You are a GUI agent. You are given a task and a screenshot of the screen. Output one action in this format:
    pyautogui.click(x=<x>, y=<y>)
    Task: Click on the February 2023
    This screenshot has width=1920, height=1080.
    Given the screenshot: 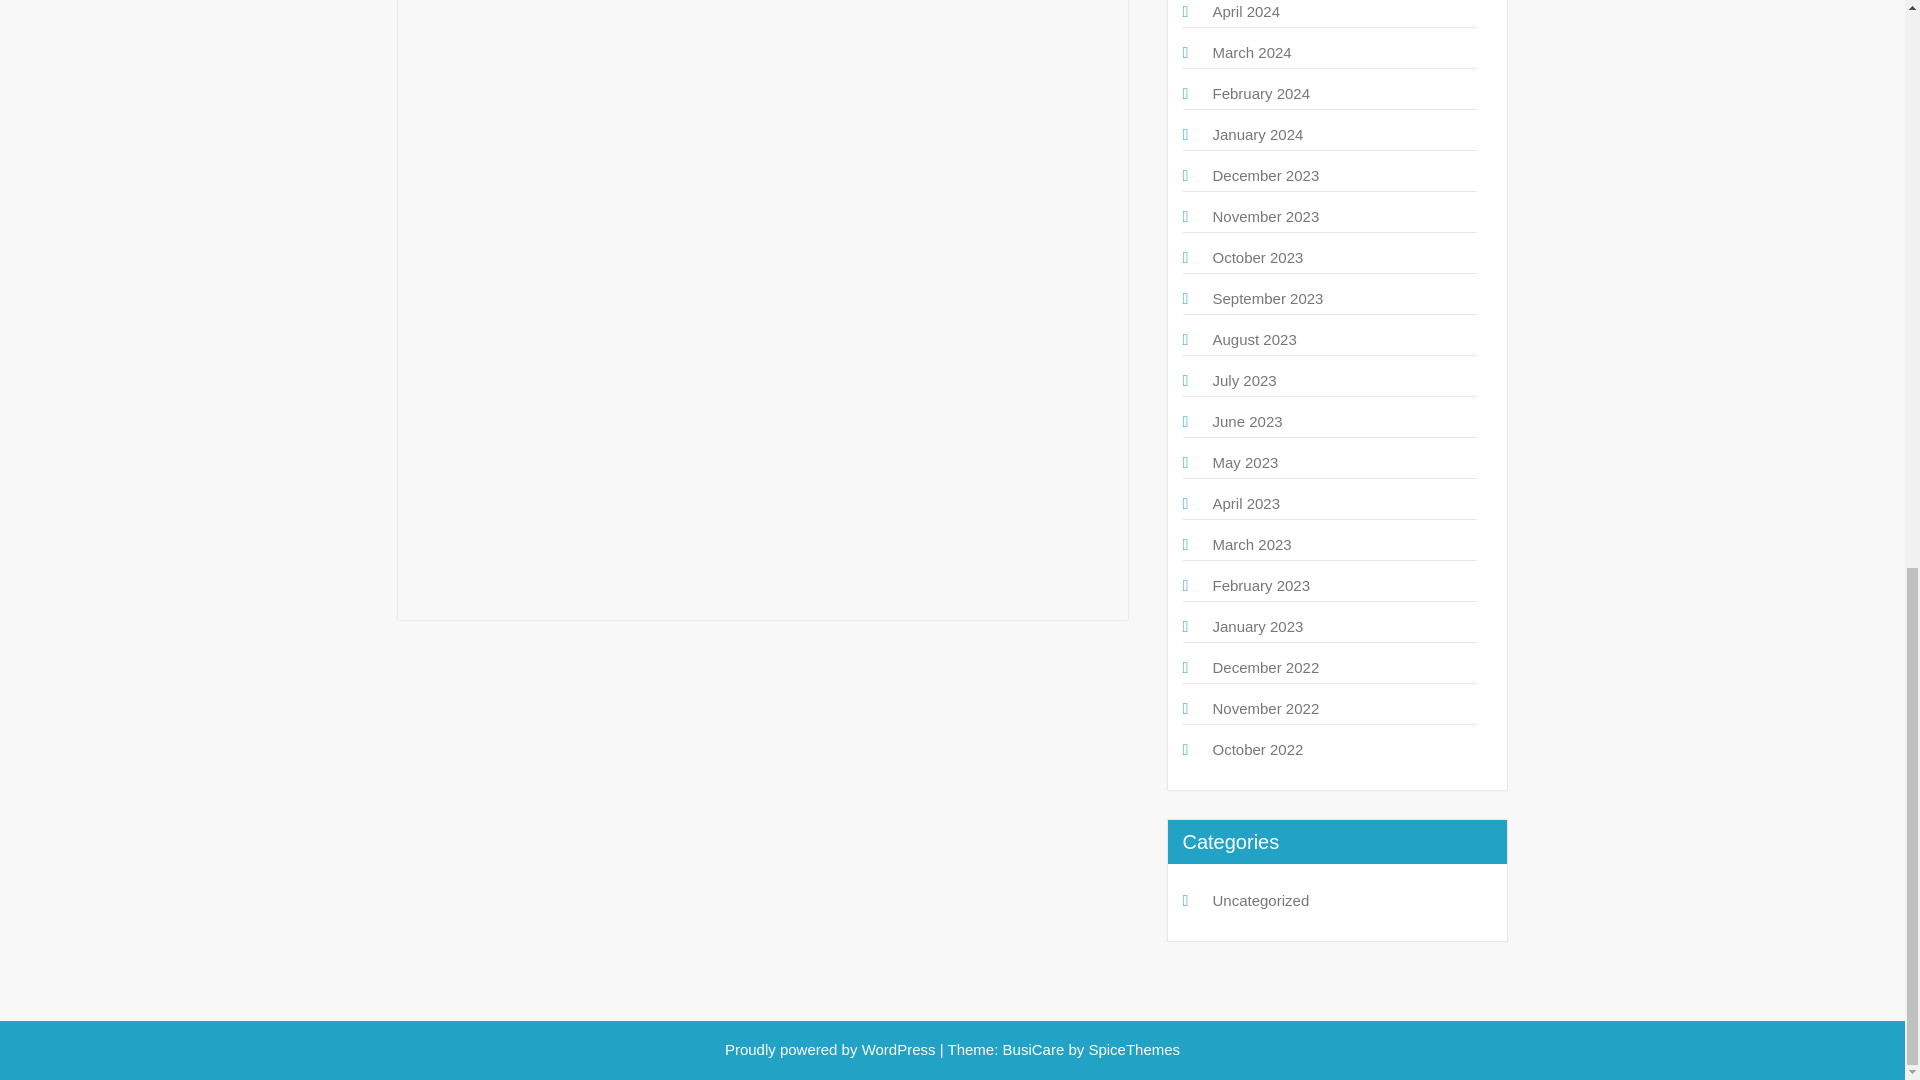 What is the action you would take?
    pyautogui.click(x=1260, y=585)
    